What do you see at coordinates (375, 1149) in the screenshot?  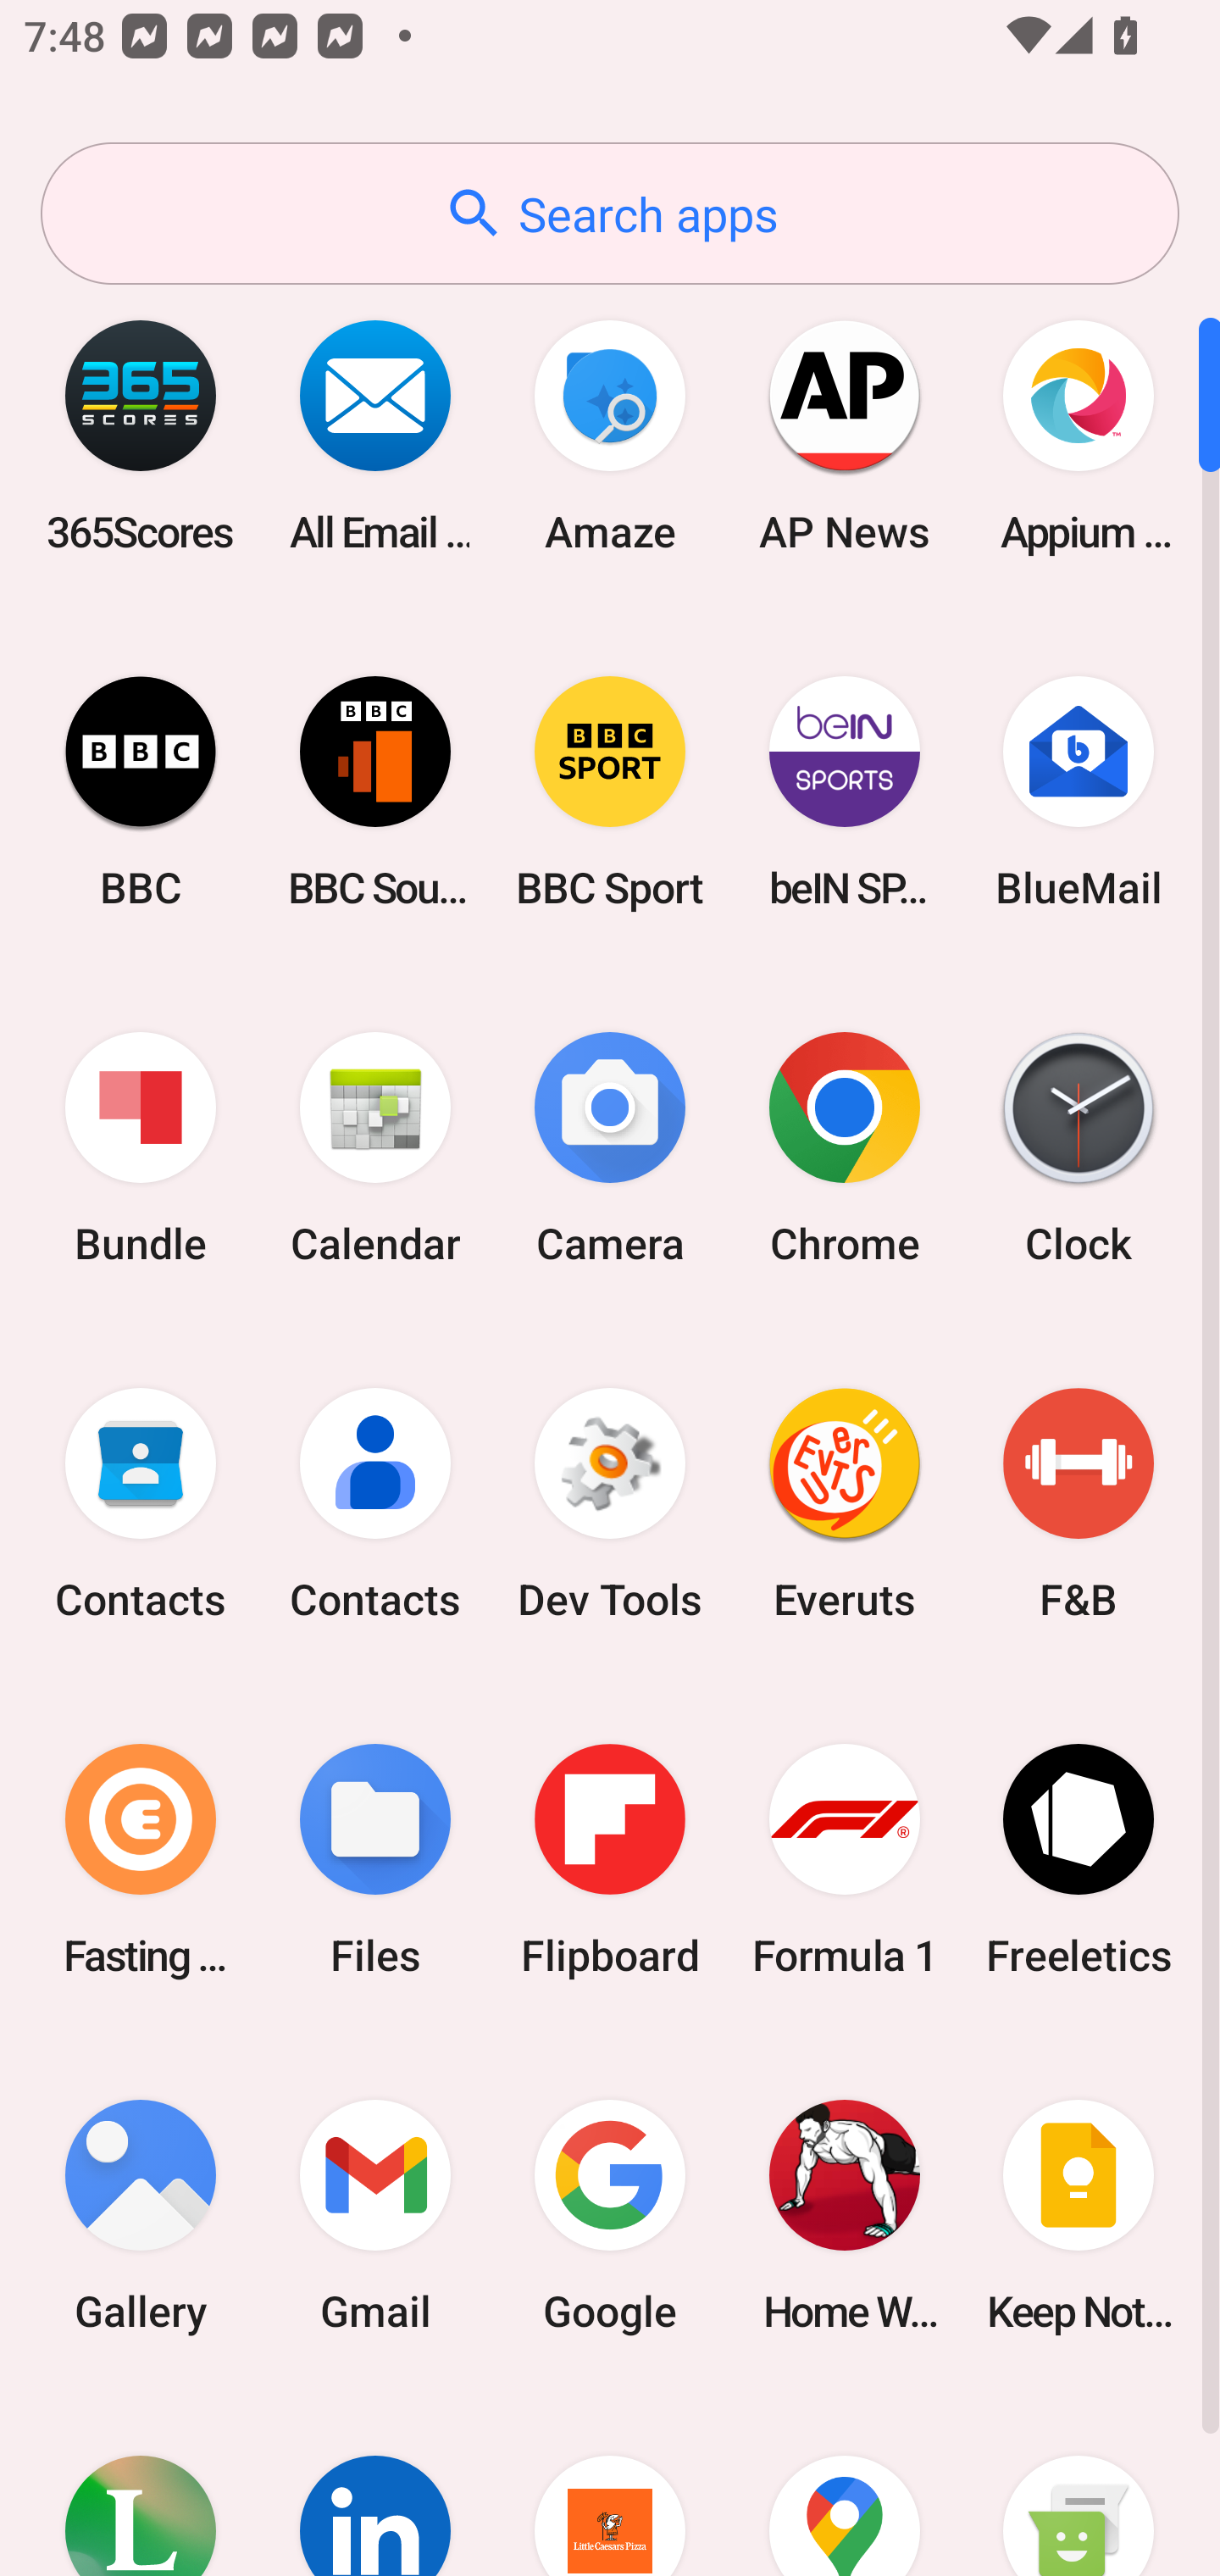 I see `Calendar` at bounding box center [375, 1149].